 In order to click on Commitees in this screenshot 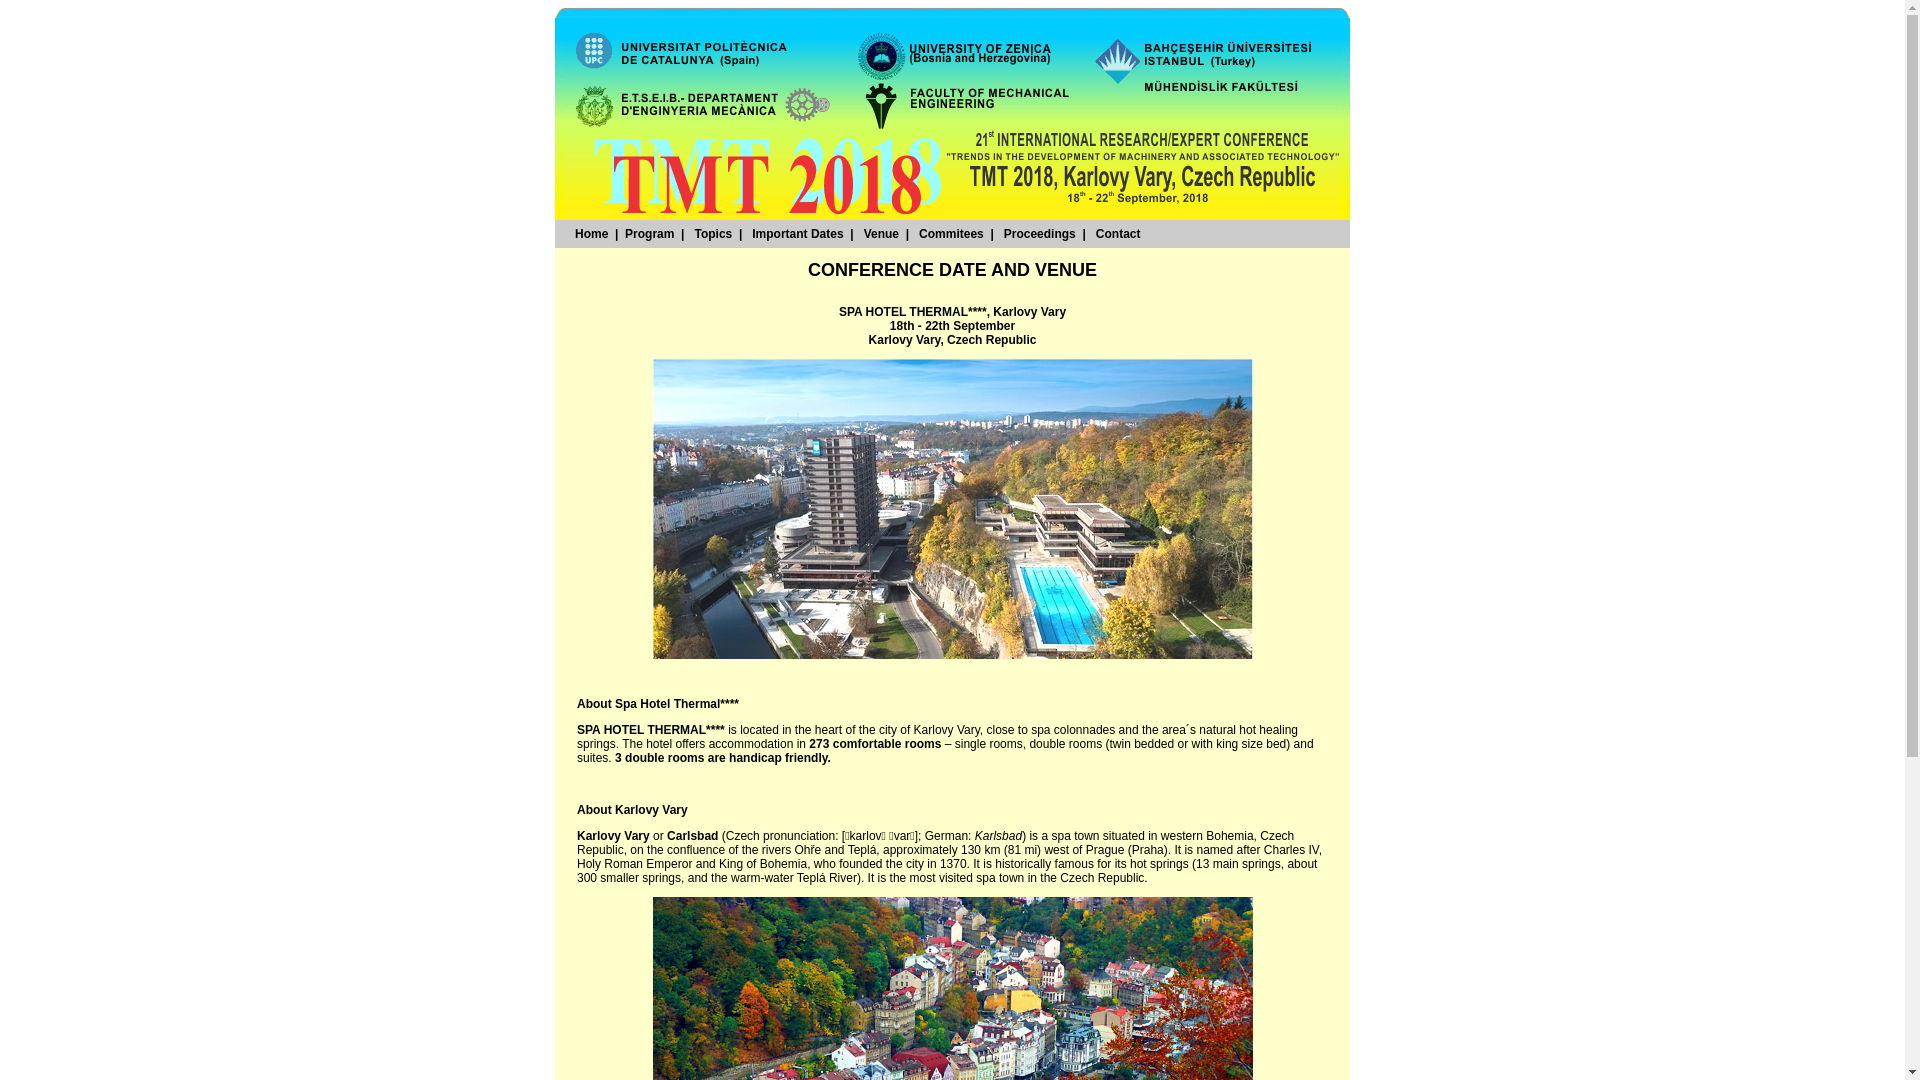, I will do `click(951, 234)`.